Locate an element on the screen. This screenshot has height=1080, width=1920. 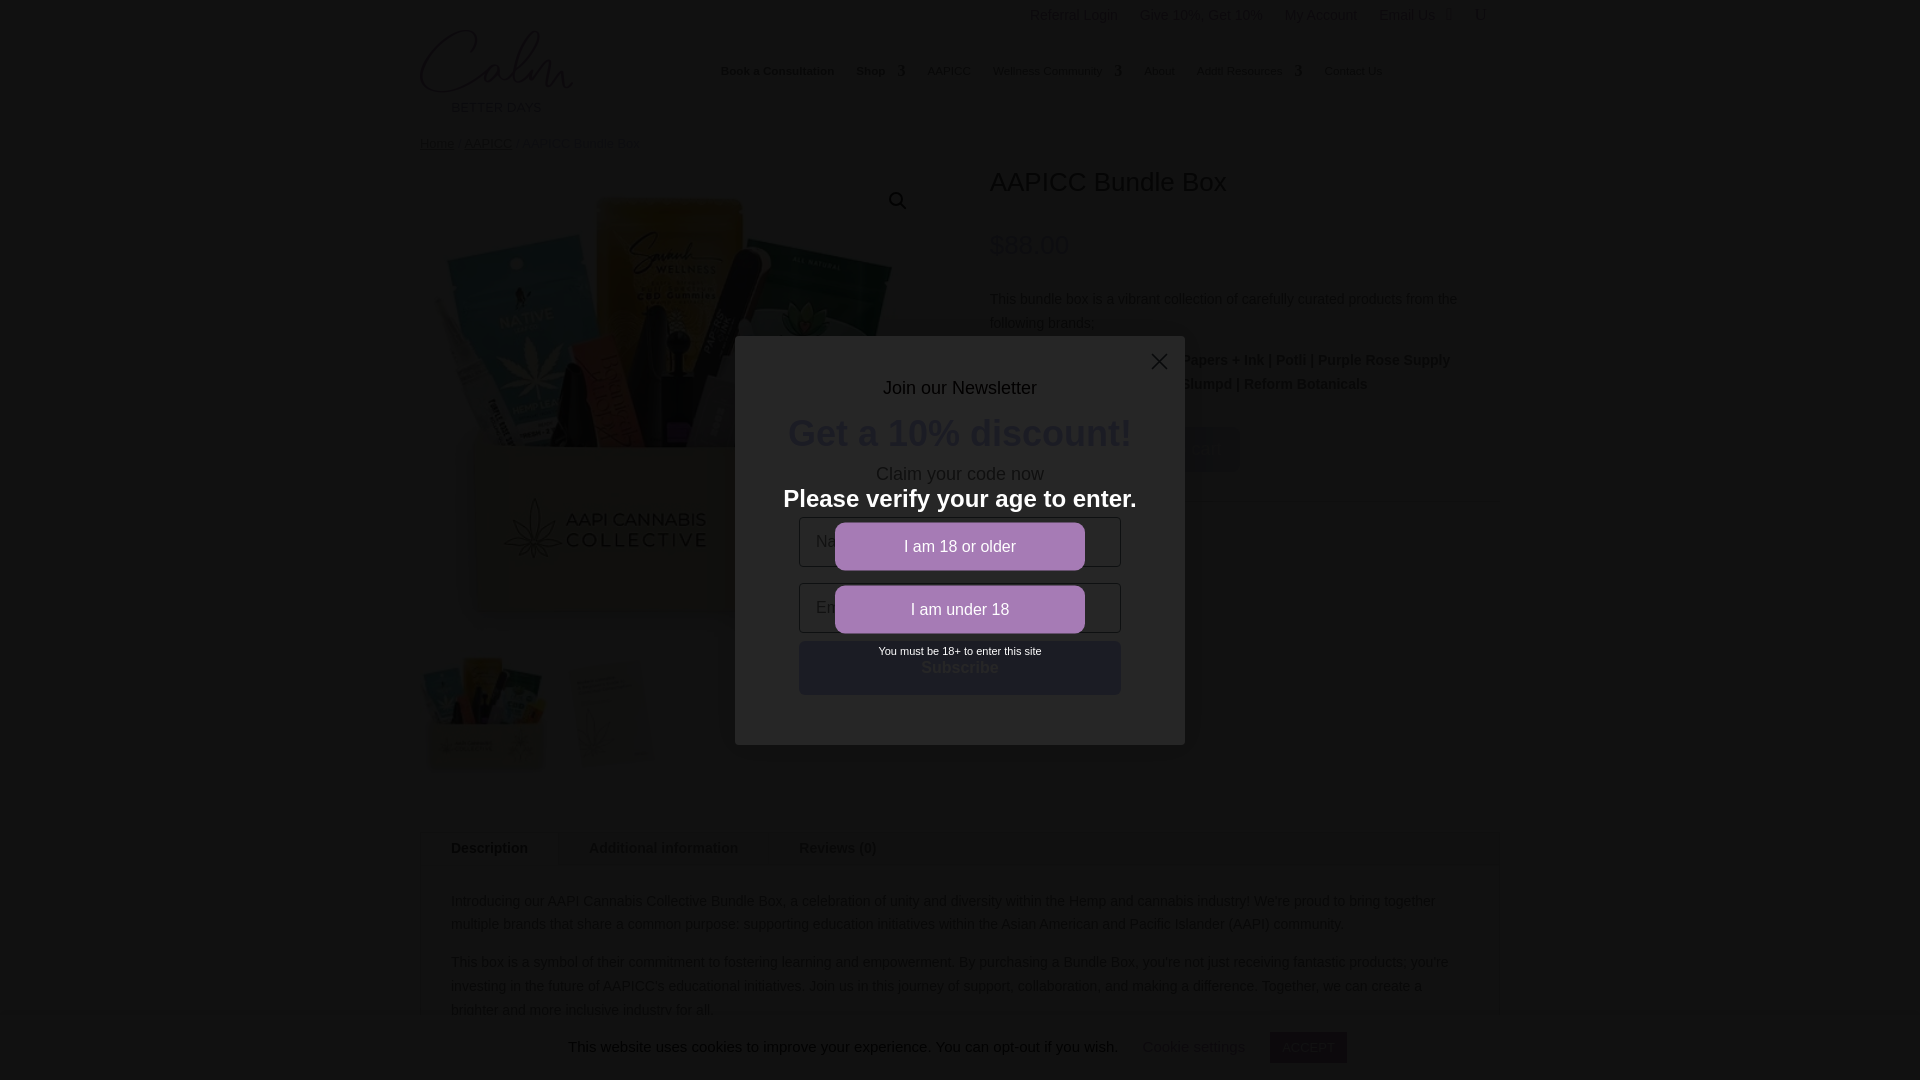
My Account is located at coordinates (1320, 18).